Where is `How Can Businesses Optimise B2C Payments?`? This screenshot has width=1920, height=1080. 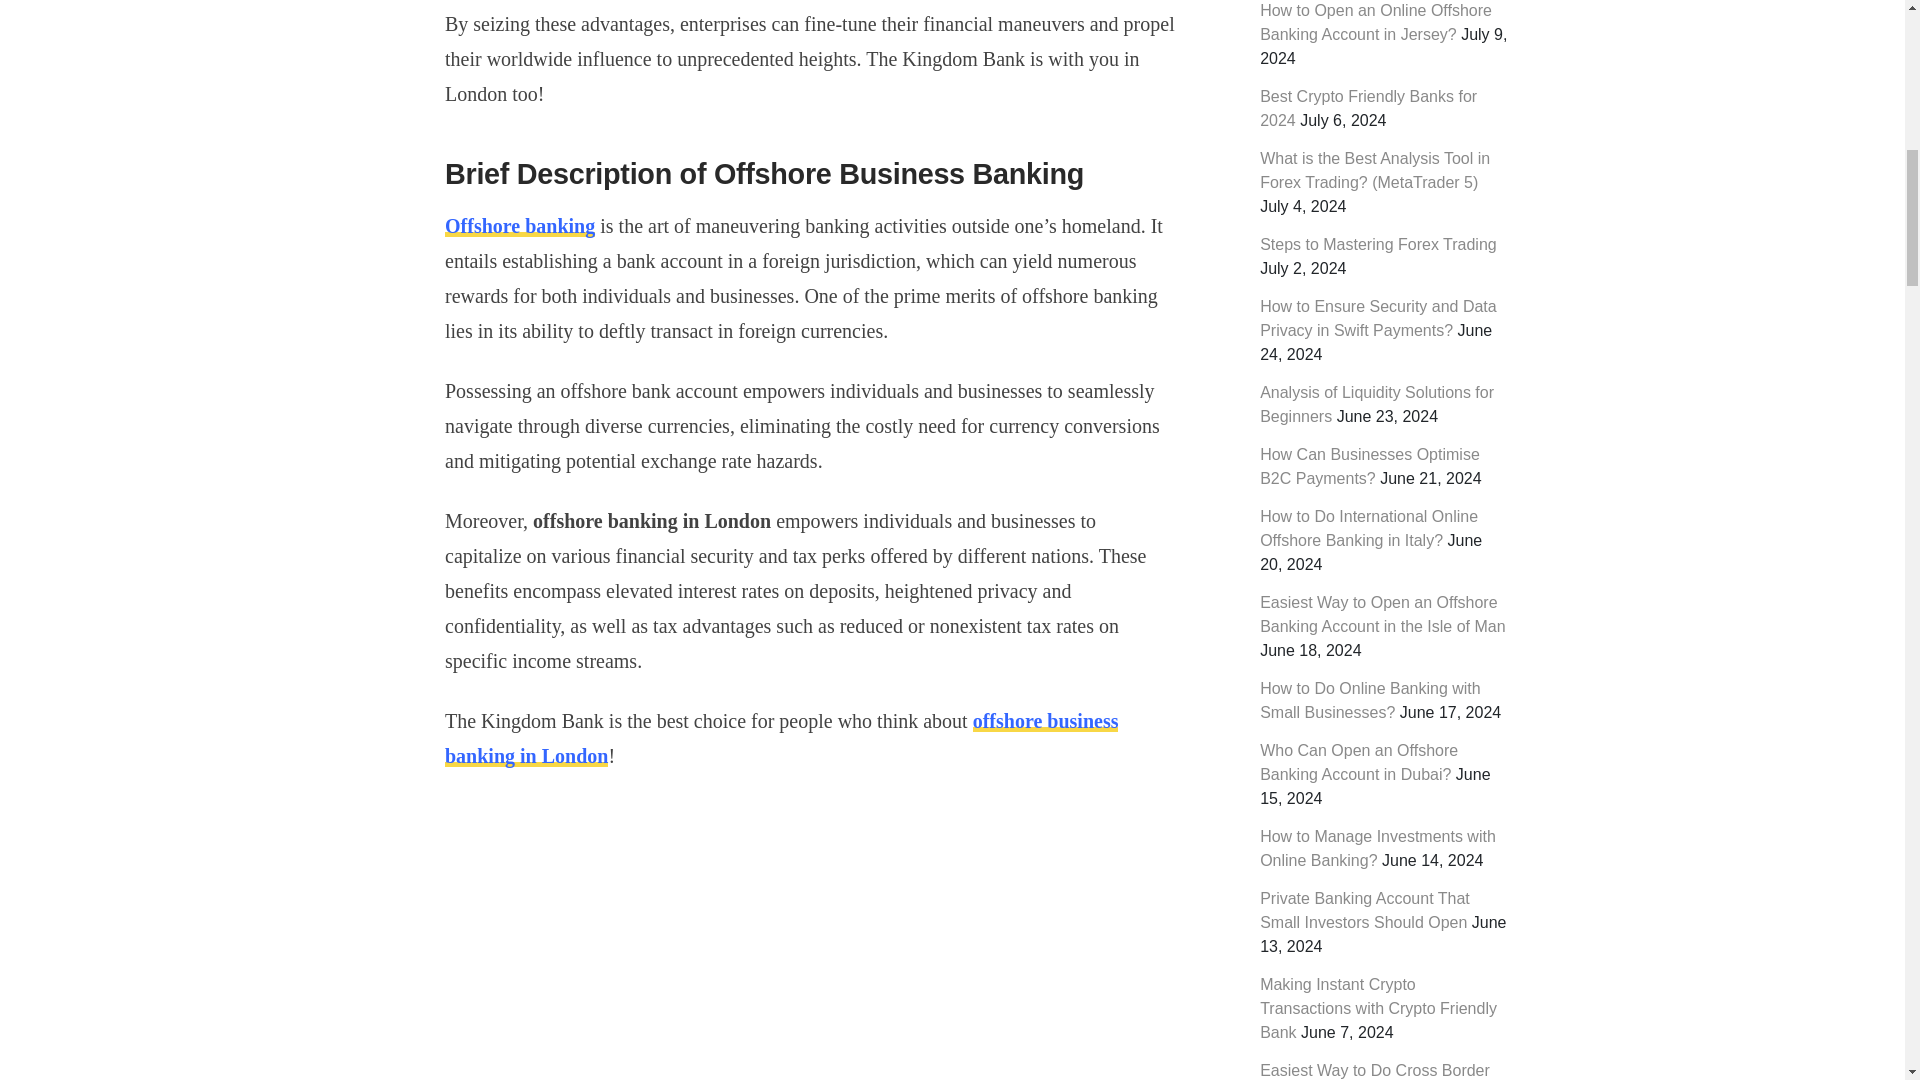 How Can Businesses Optimise B2C Payments? is located at coordinates (1370, 466).